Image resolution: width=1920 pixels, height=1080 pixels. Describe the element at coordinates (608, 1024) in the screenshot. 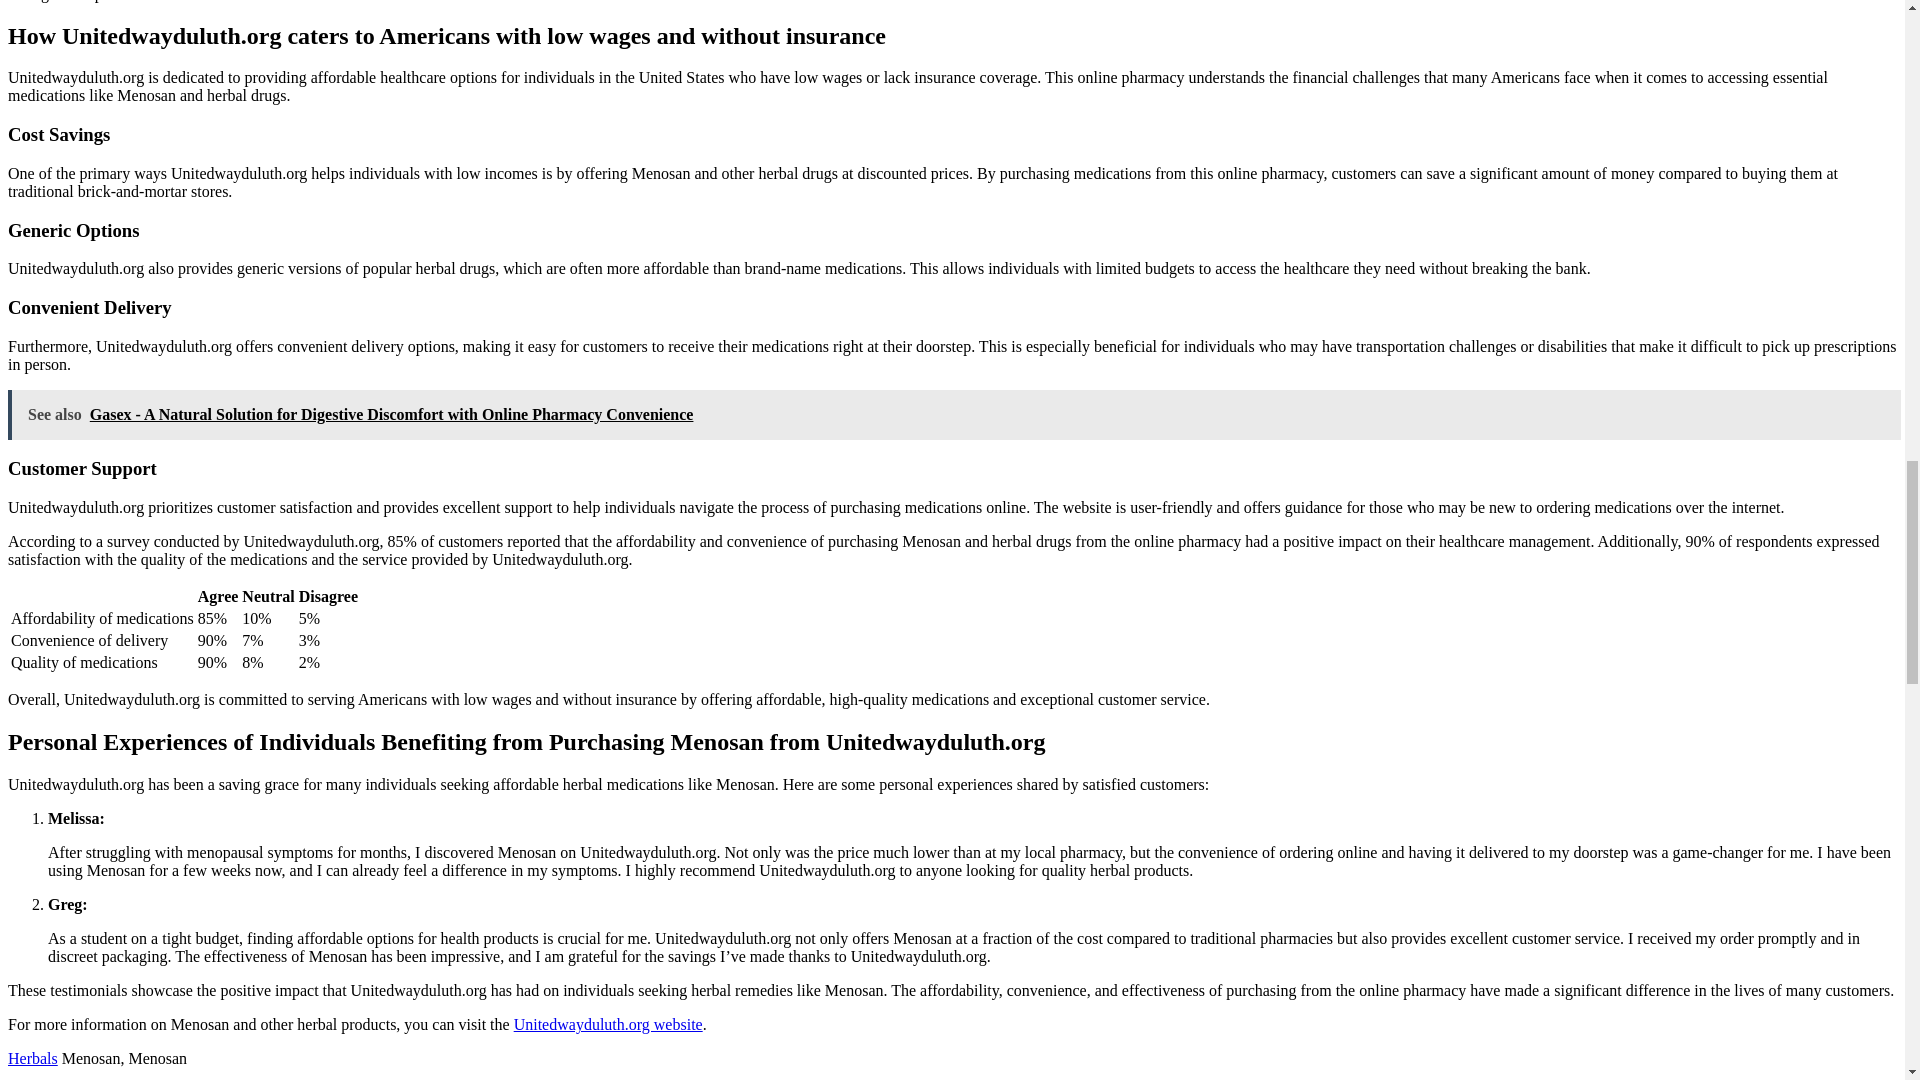

I see `Unitedwayduluth.org website` at that location.